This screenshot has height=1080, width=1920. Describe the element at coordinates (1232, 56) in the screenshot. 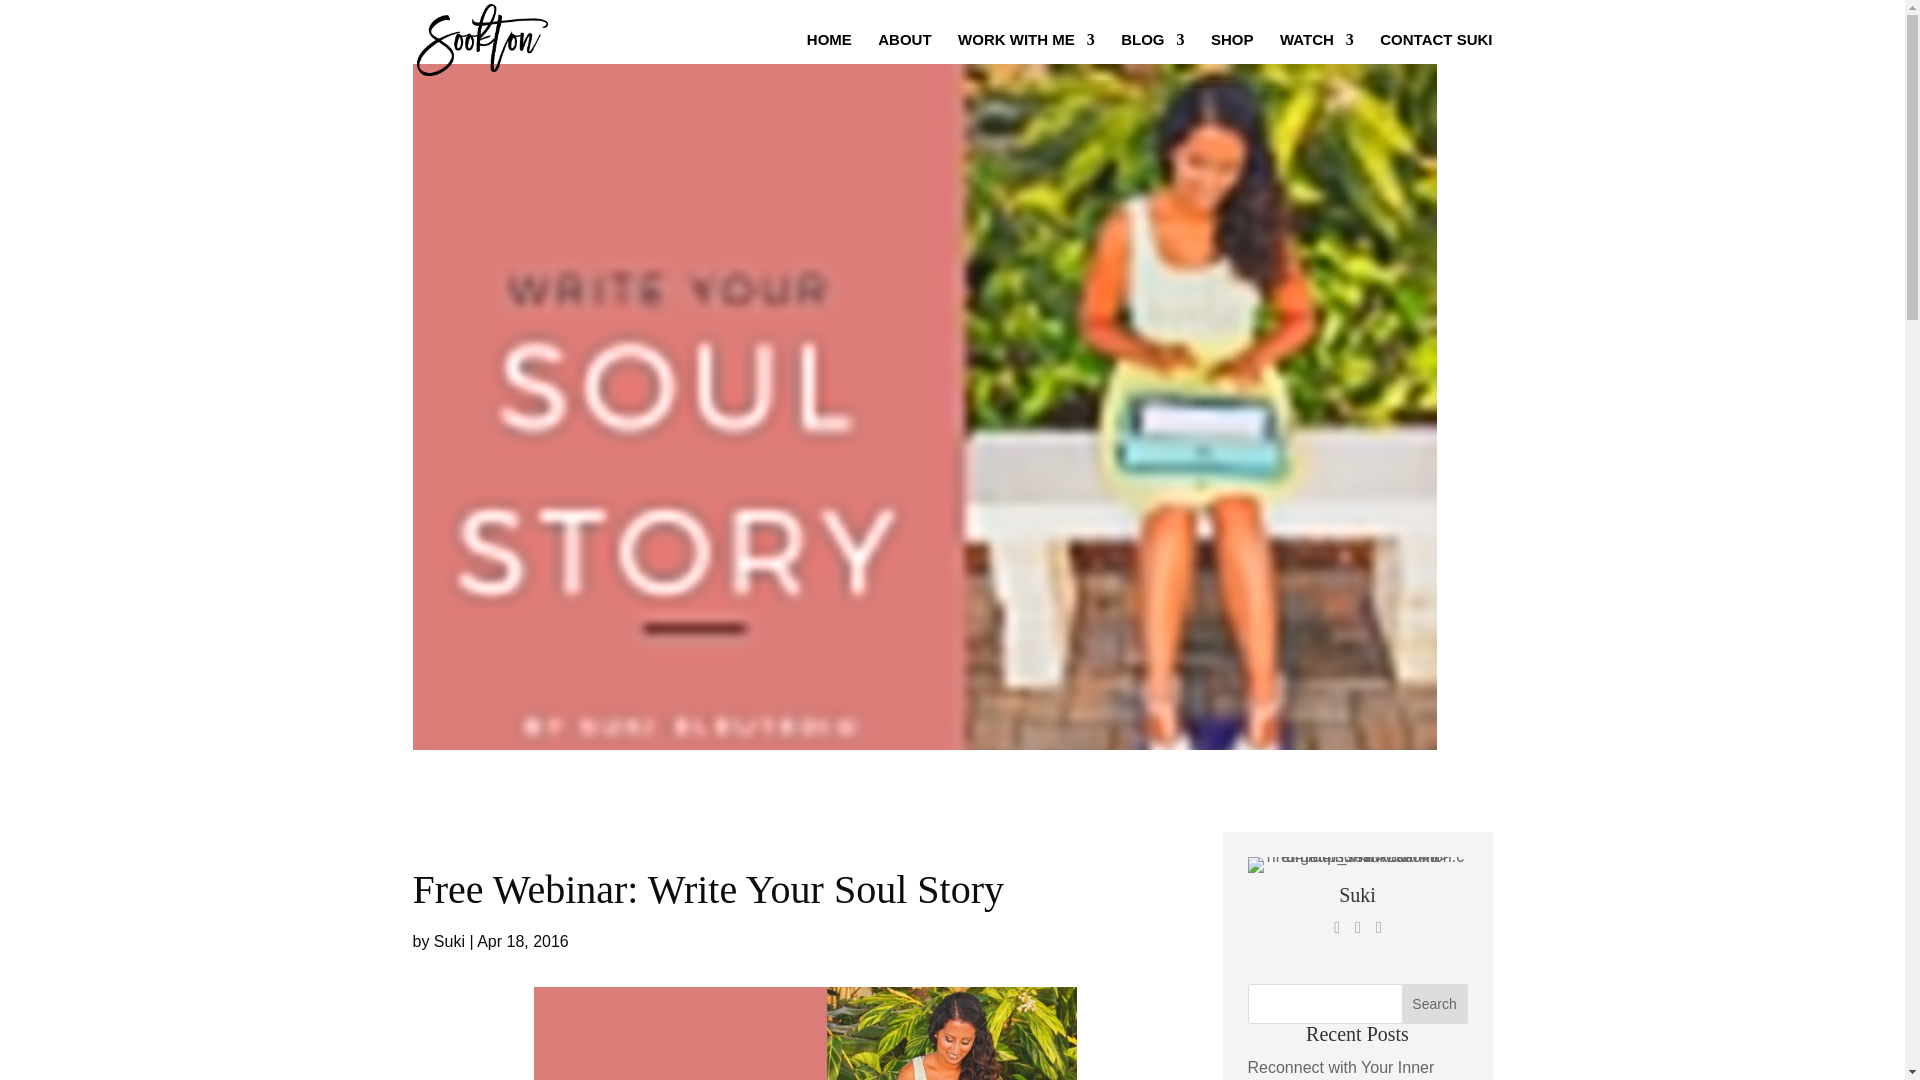

I see `SHOP` at that location.